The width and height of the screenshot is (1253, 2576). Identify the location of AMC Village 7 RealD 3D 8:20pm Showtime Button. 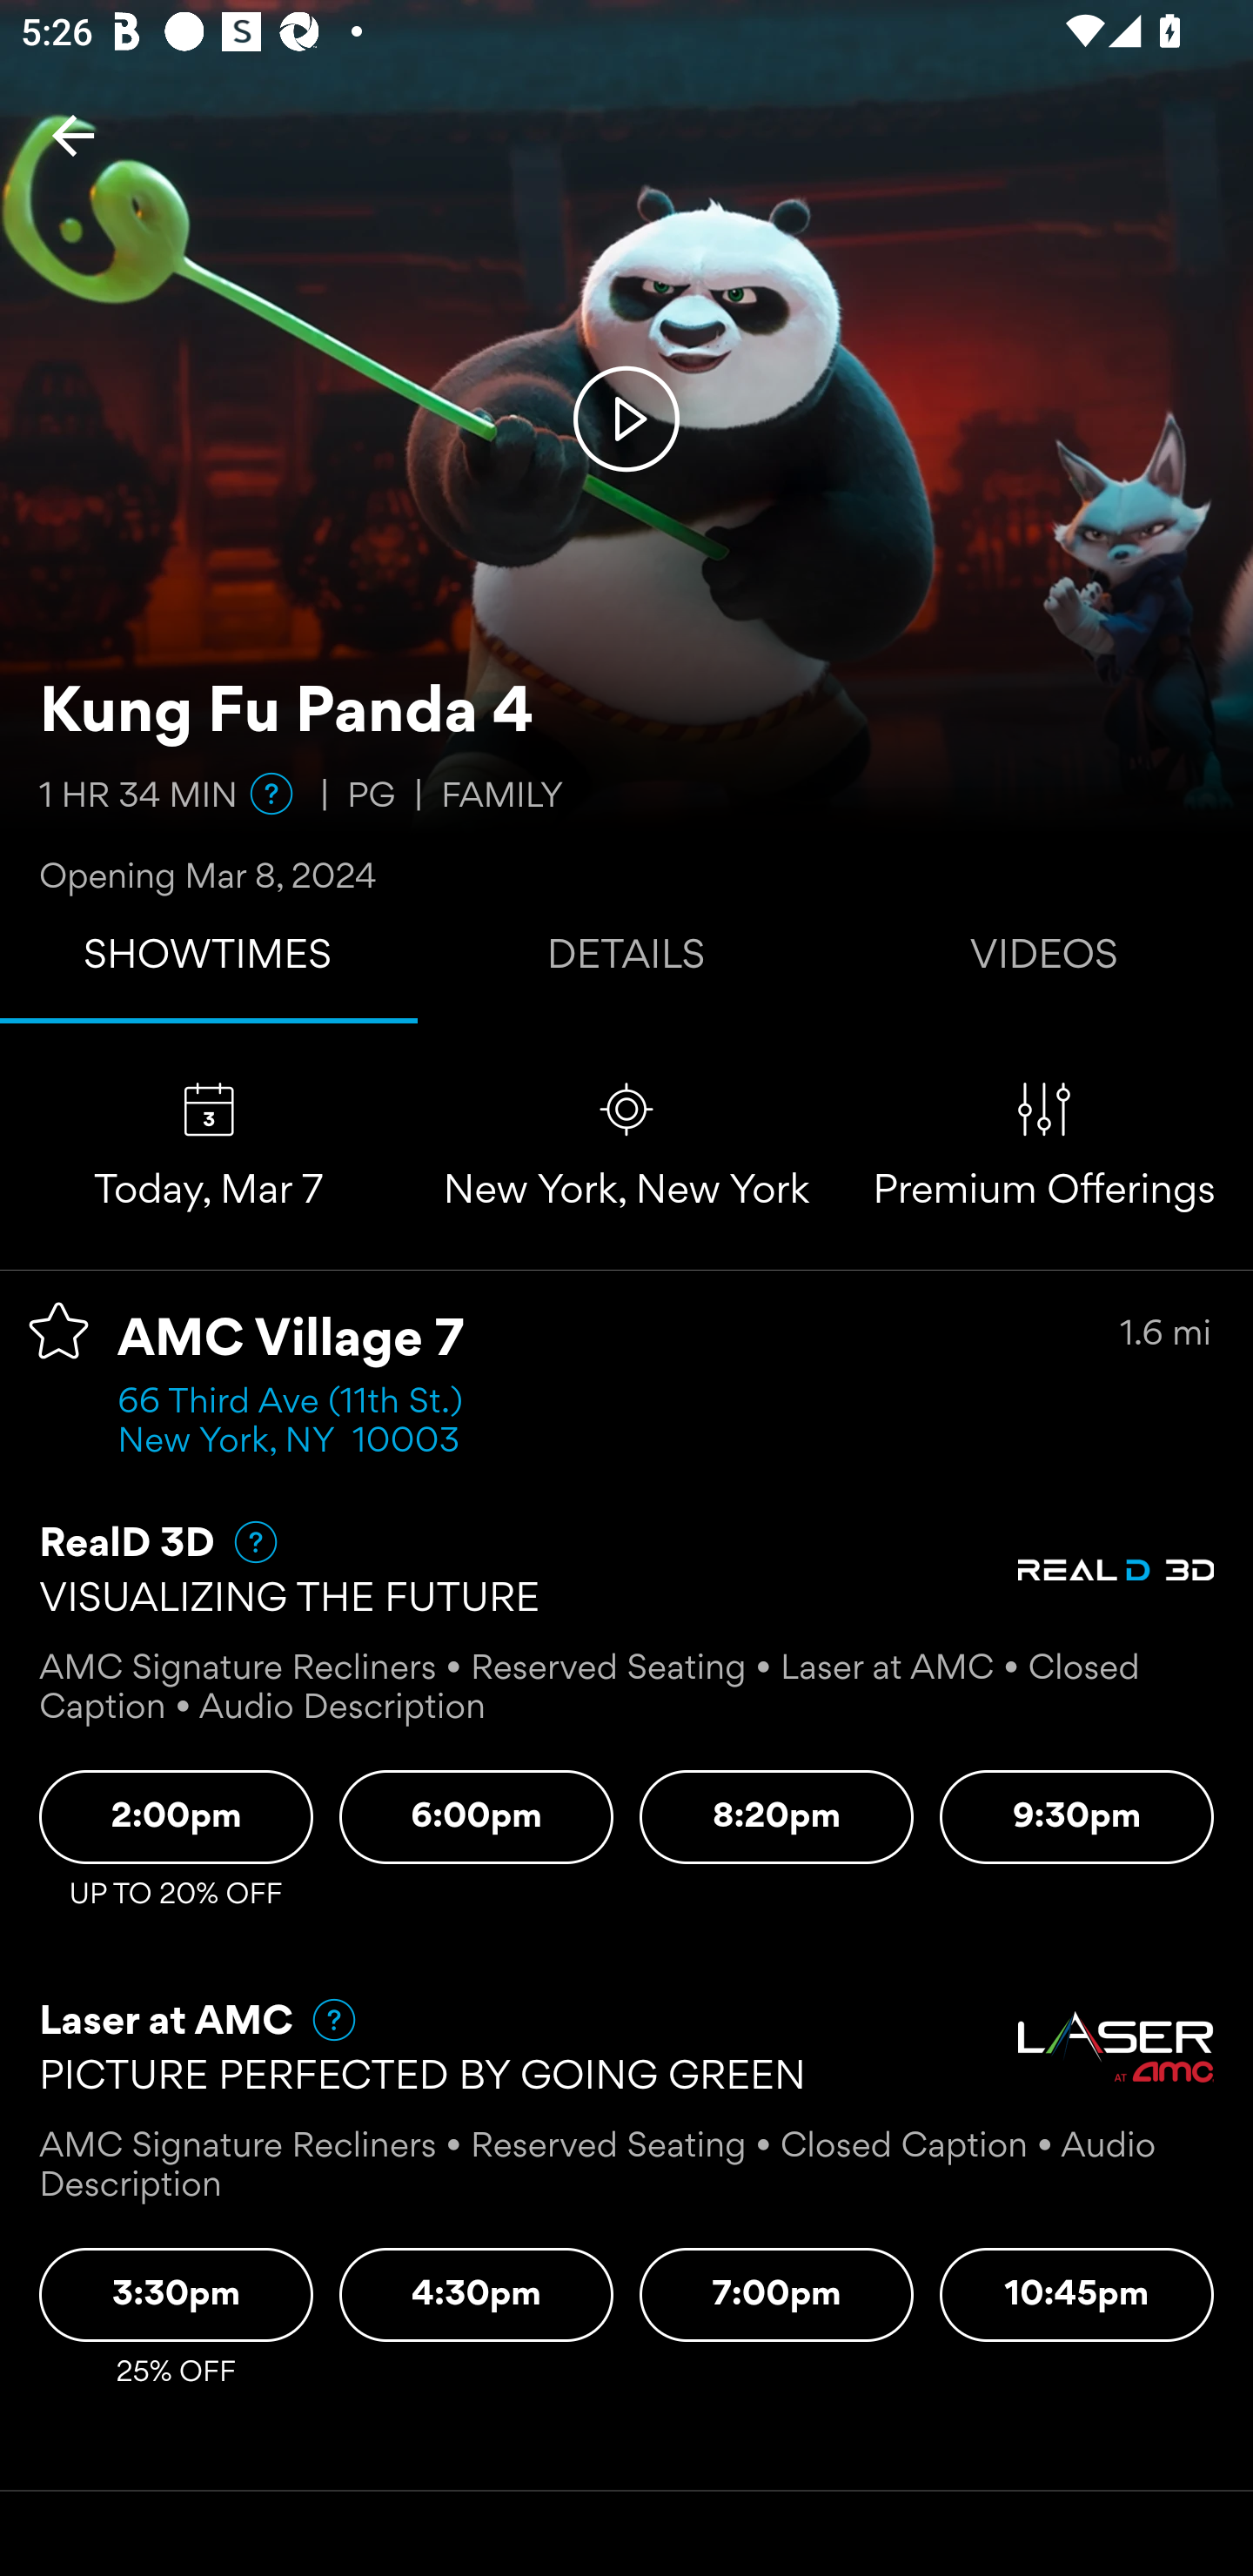
(776, 1817).